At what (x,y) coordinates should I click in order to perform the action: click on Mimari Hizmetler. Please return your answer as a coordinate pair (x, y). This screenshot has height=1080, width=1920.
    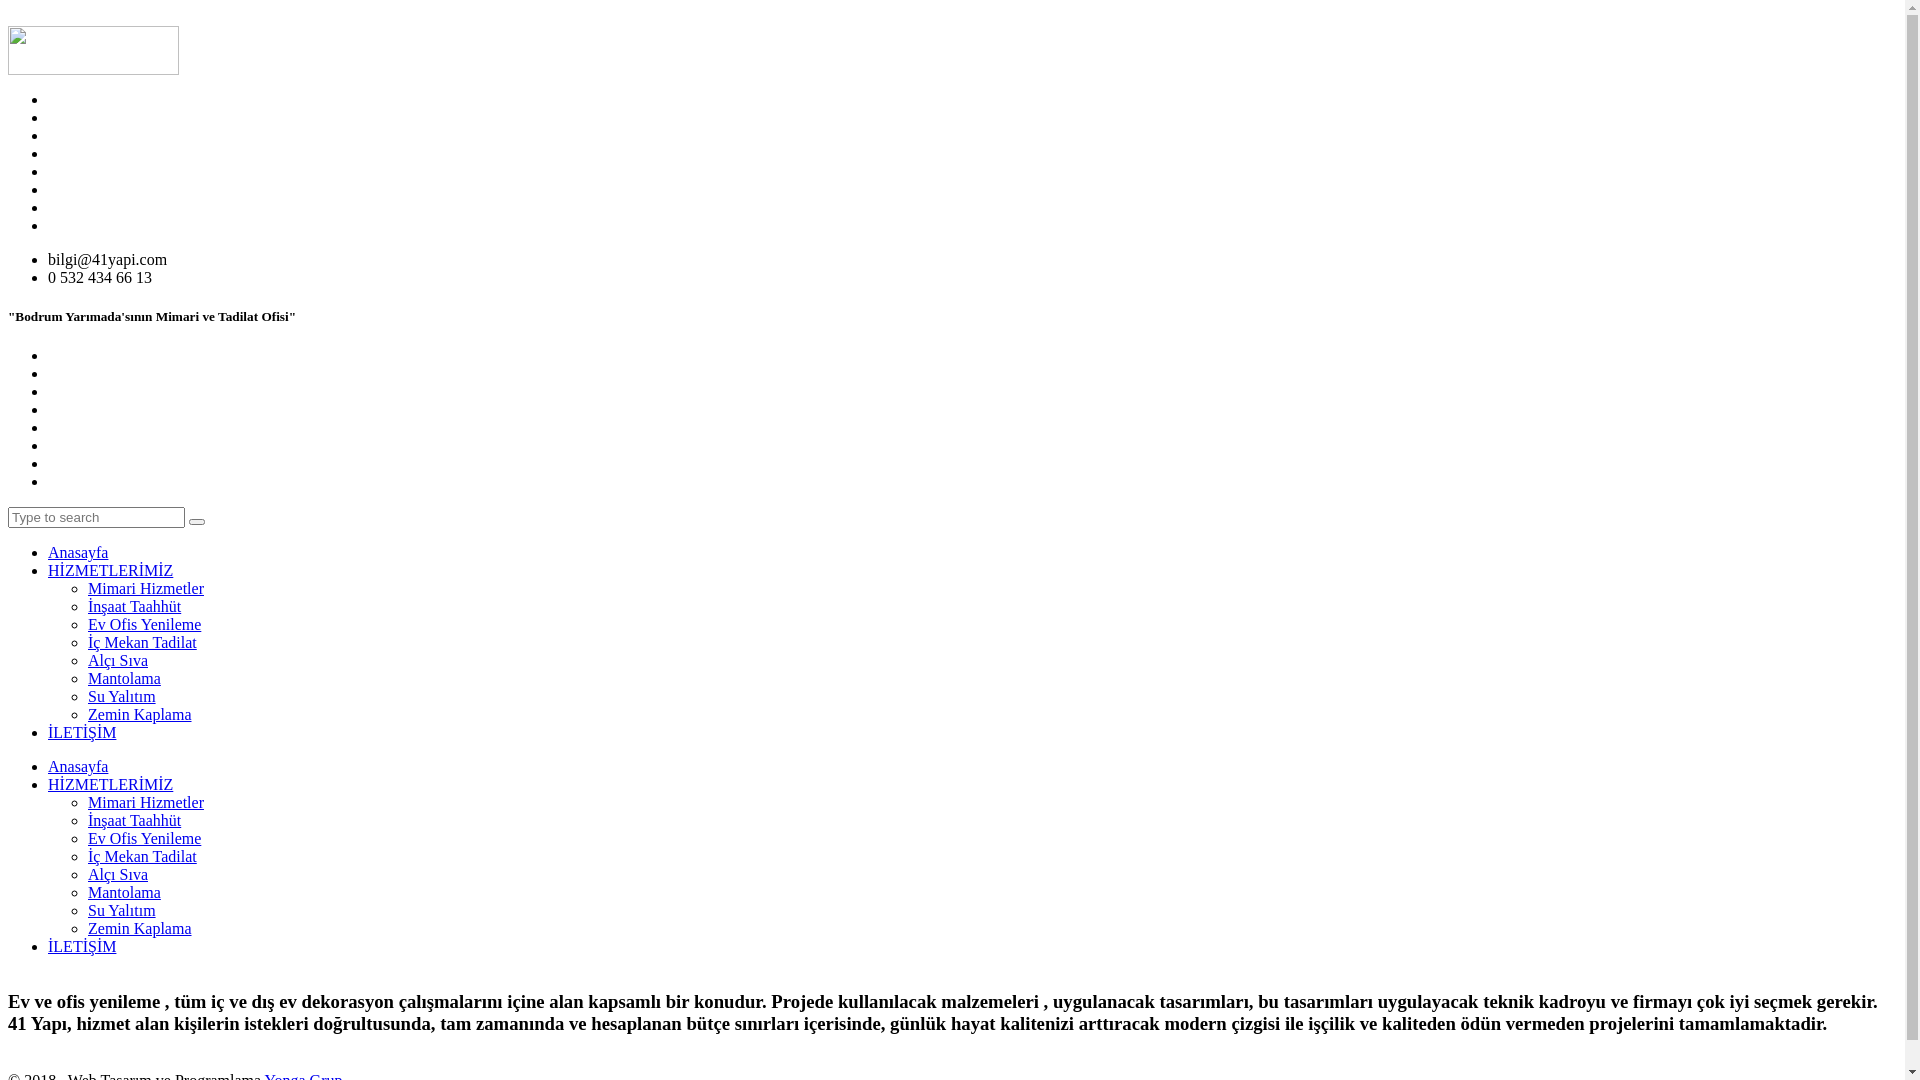
    Looking at the image, I should click on (146, 802).